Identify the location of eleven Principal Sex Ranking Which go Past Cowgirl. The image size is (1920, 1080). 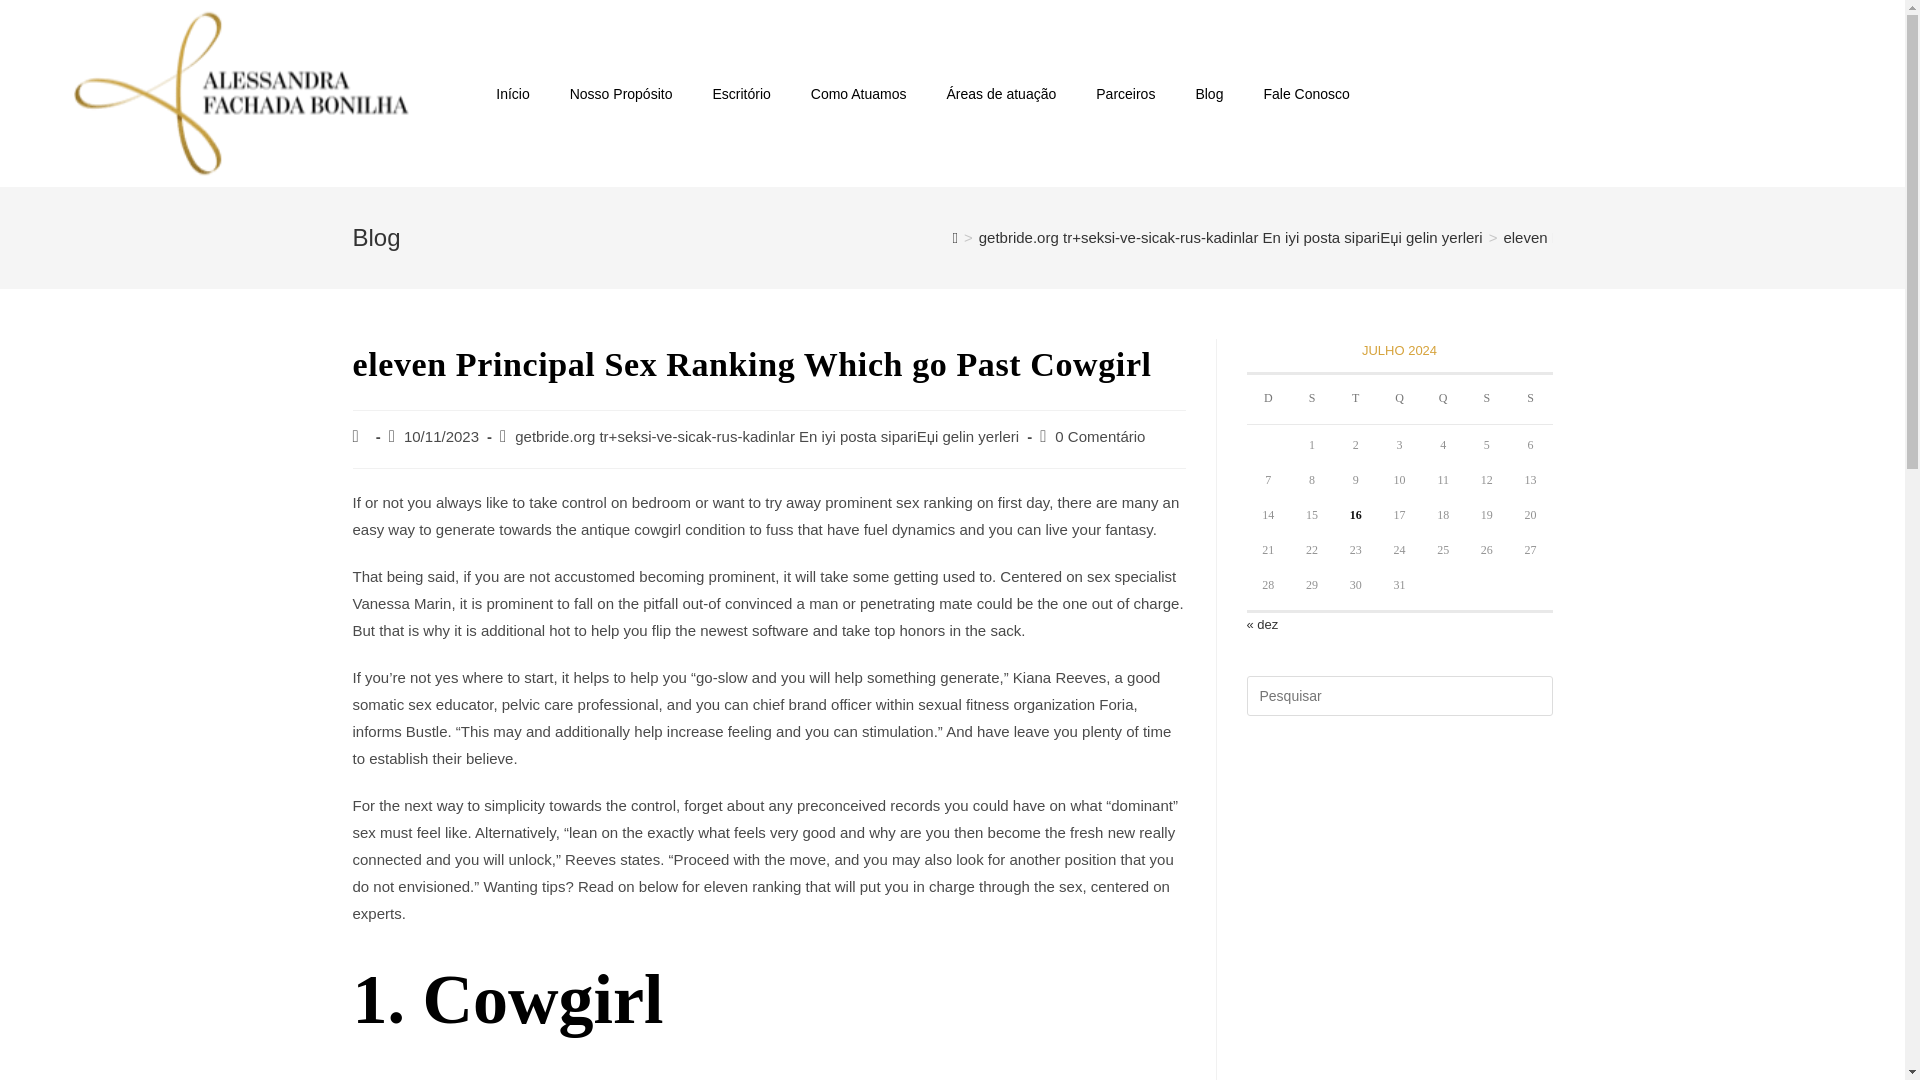
(1678, 237).